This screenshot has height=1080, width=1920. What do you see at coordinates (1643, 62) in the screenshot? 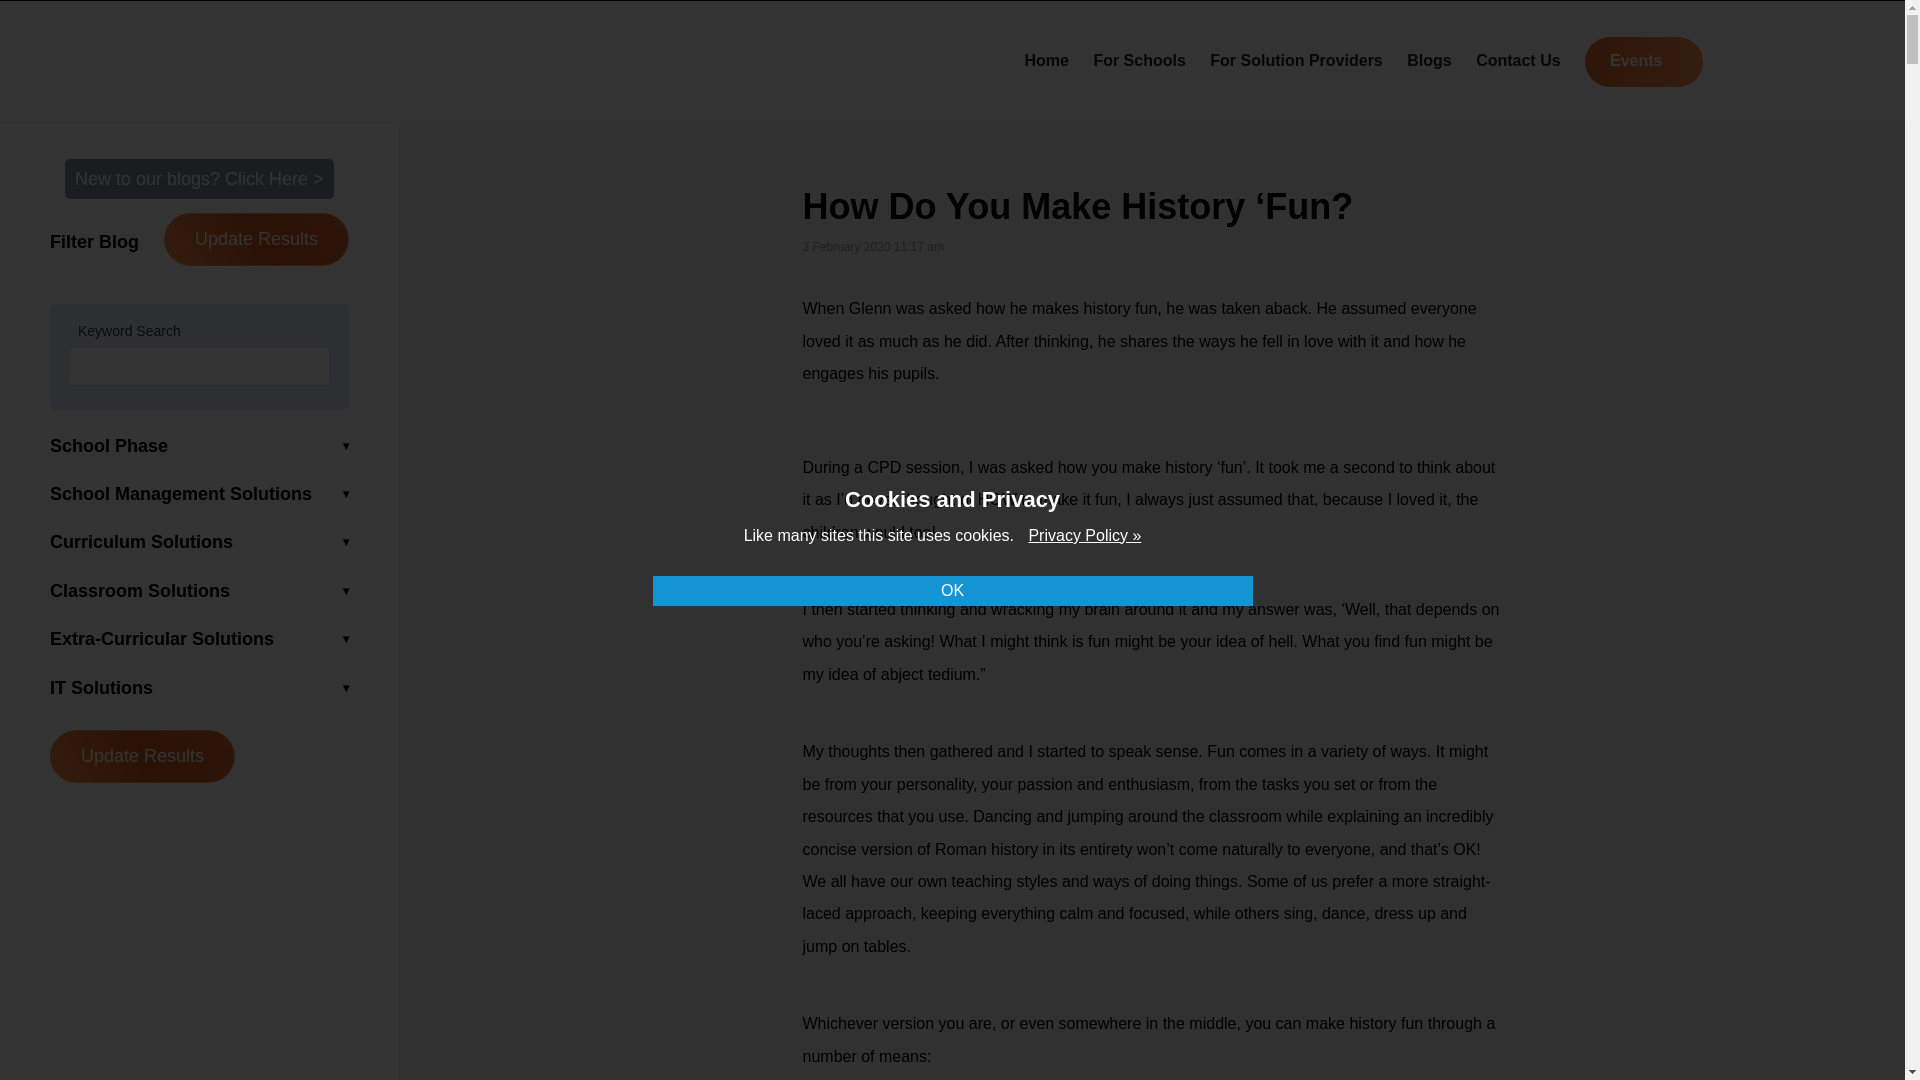
I see `Events` at bounding box center [1643, 62].